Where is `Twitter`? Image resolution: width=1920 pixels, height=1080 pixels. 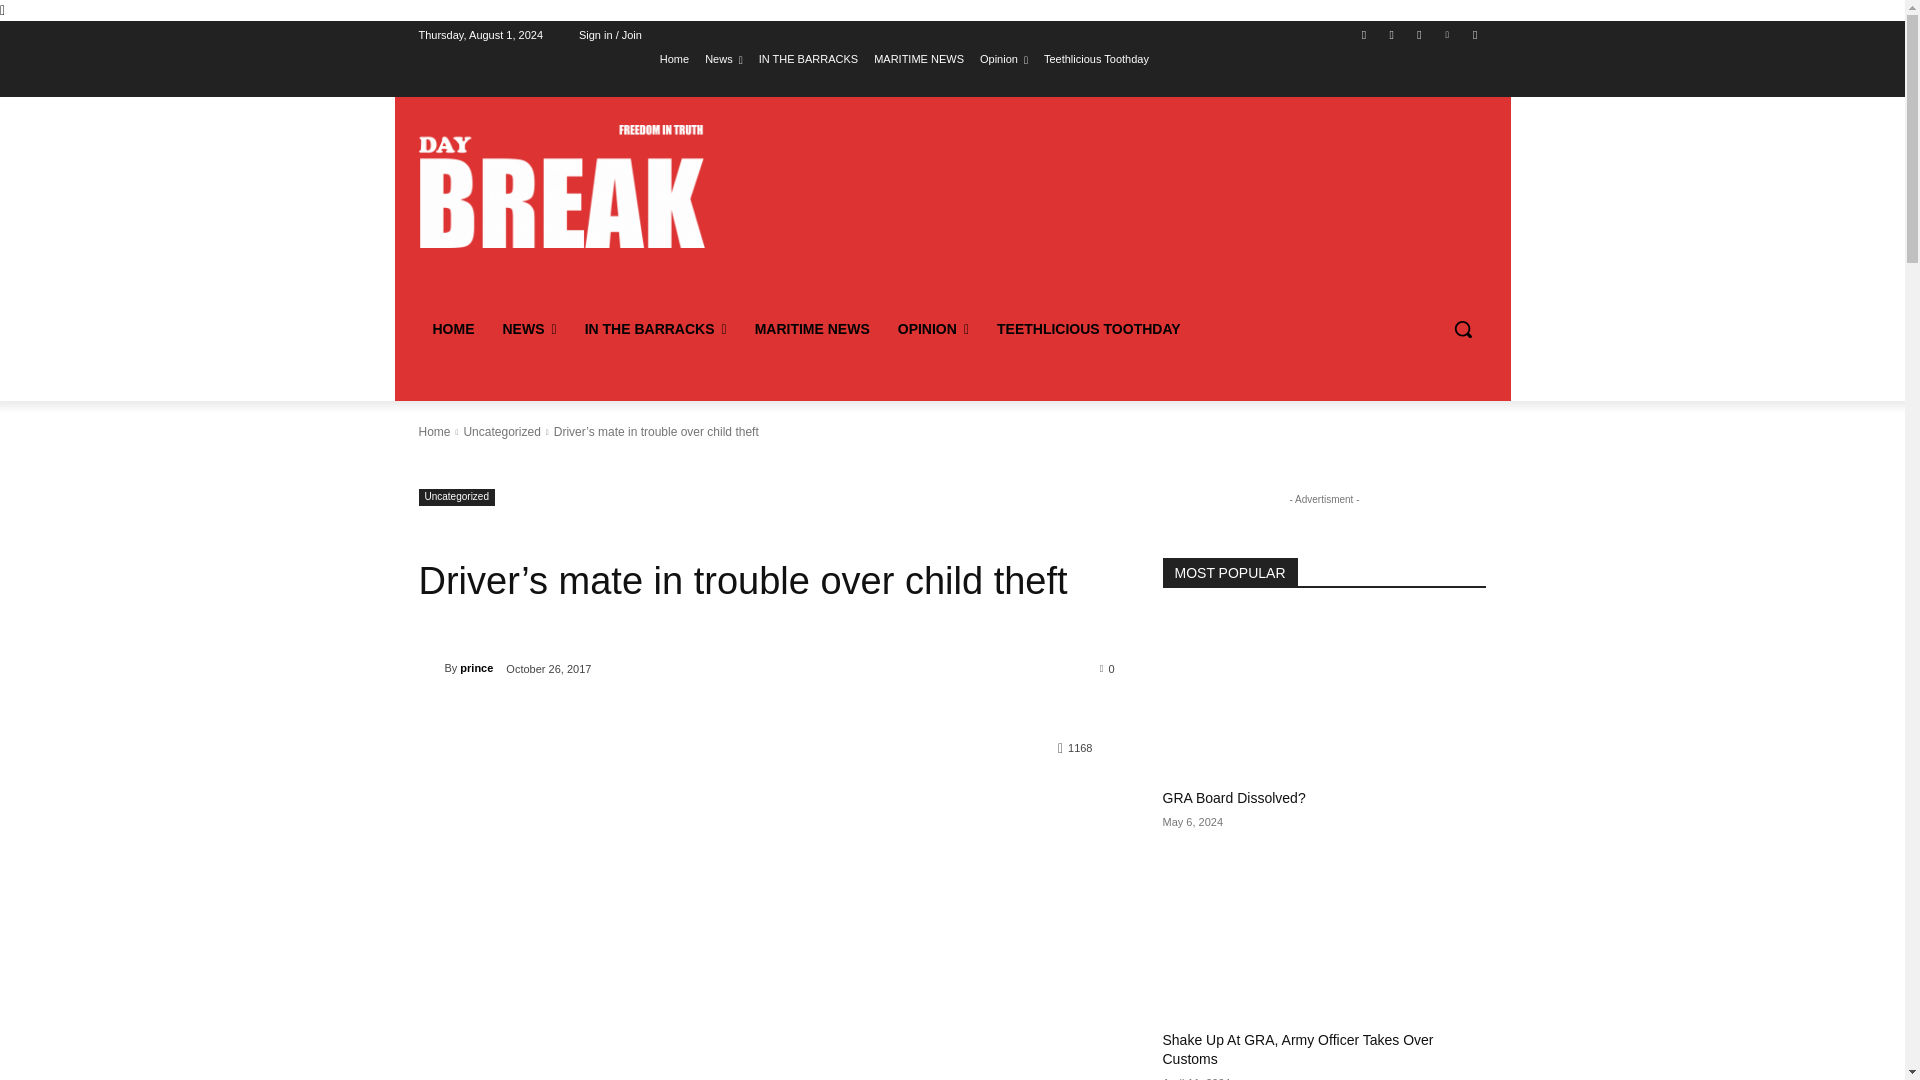
Twitter is located at coordinates (1418, 35).